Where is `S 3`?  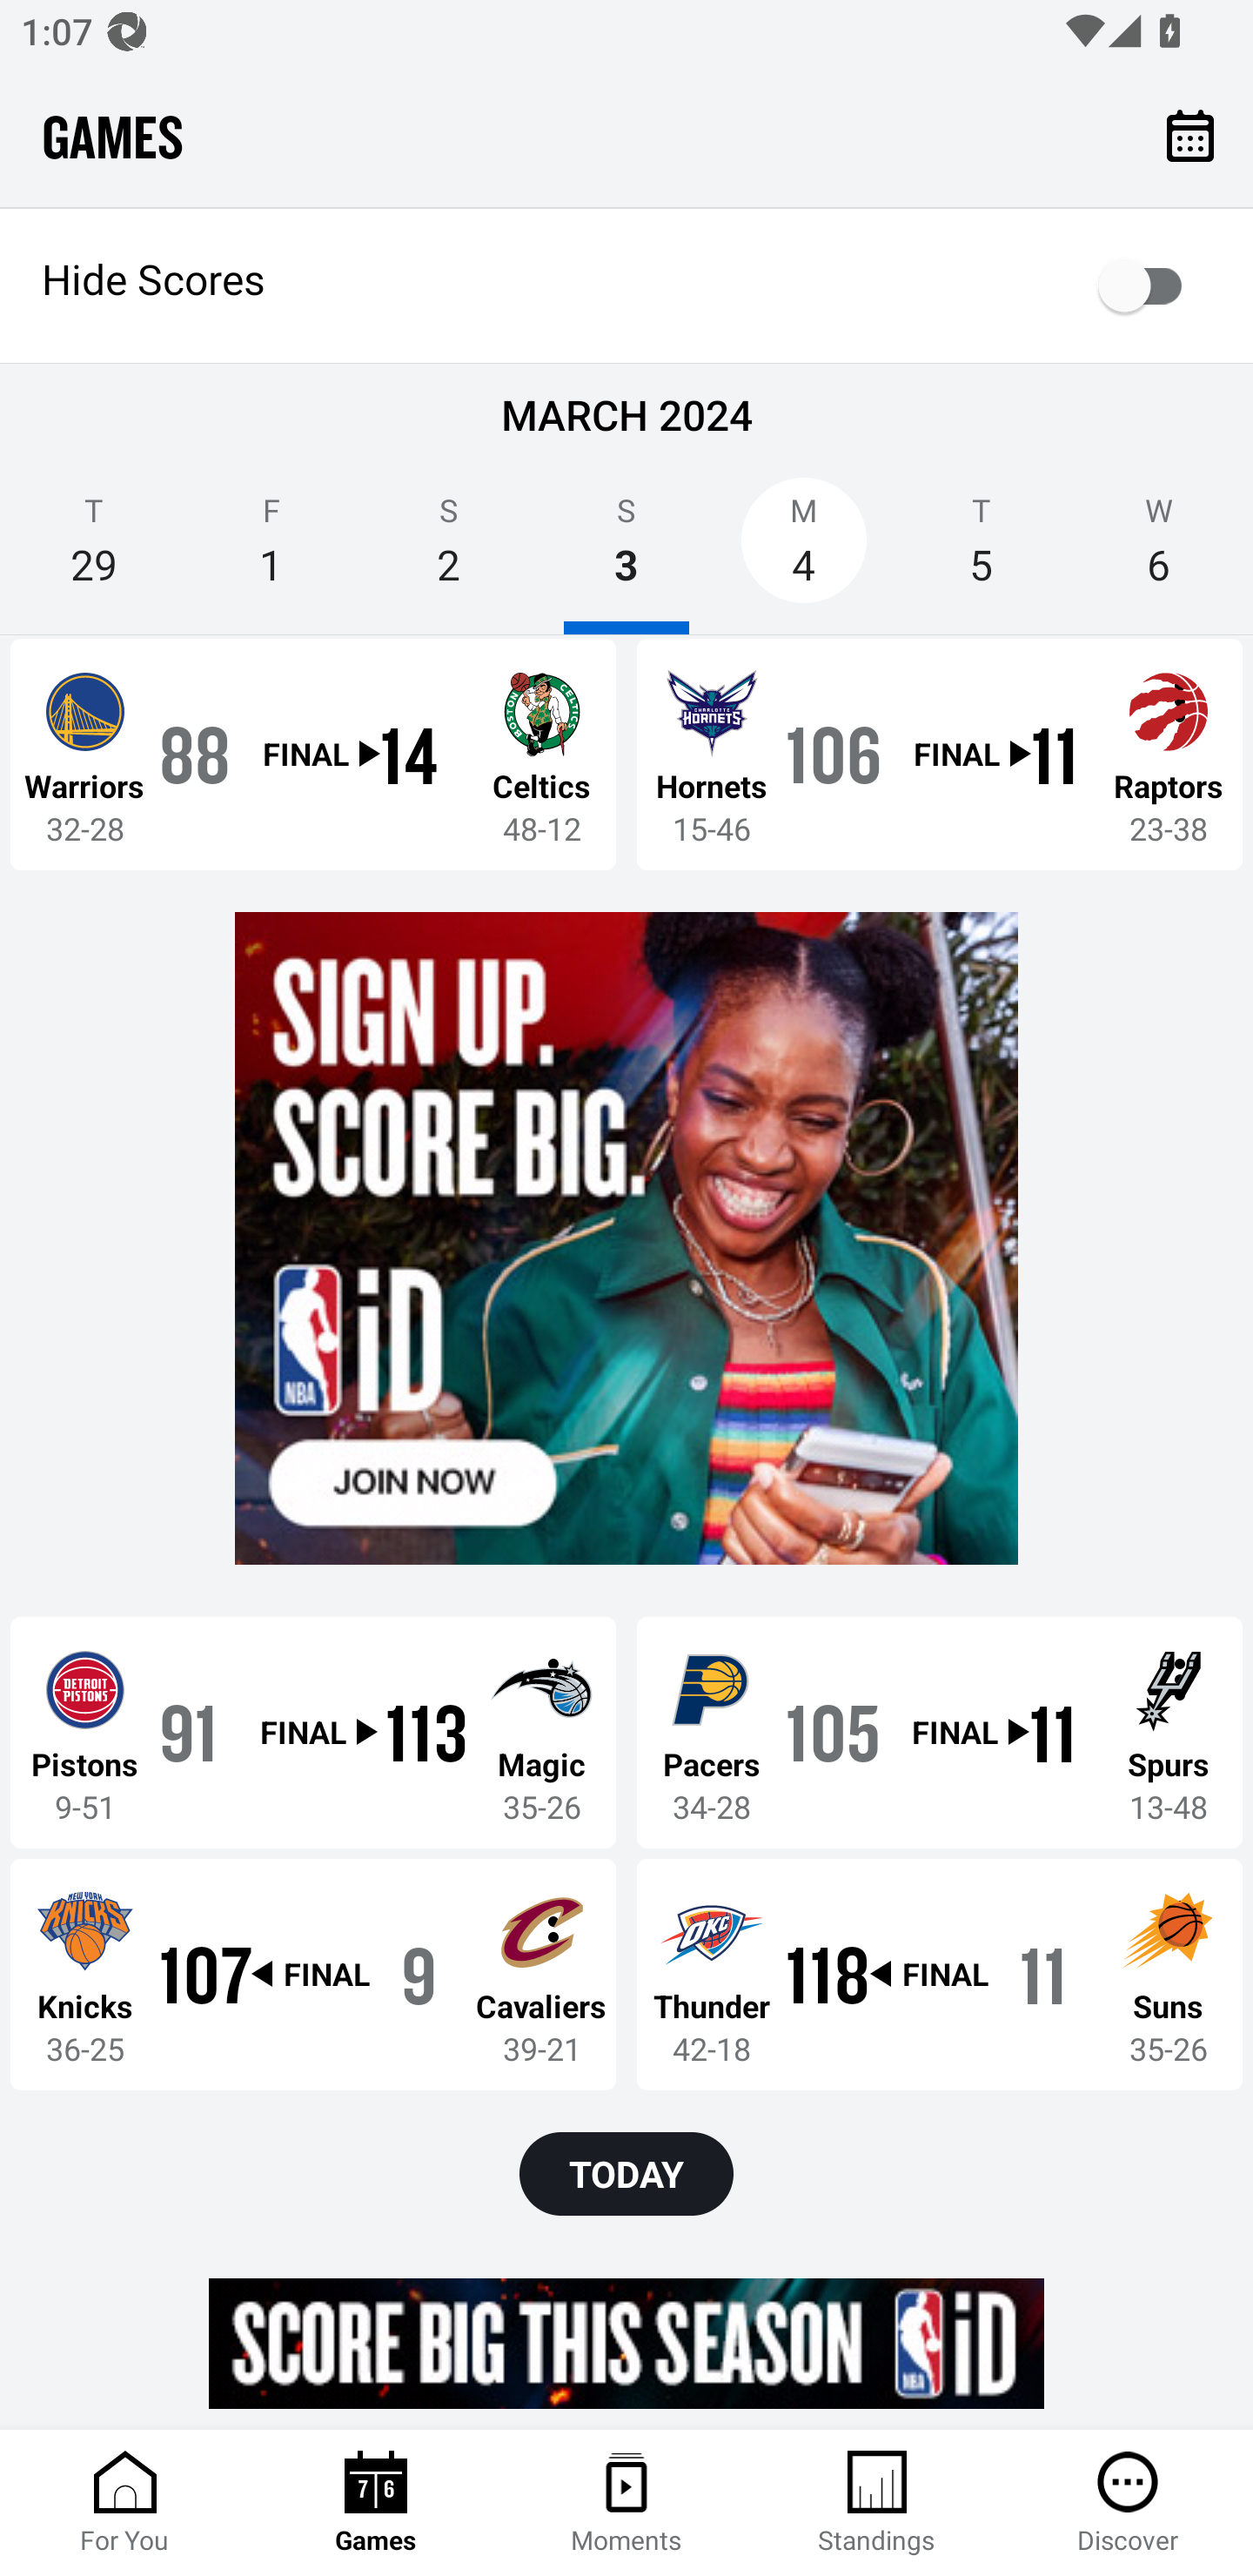
S 3 is located at coordinates (626, 550).